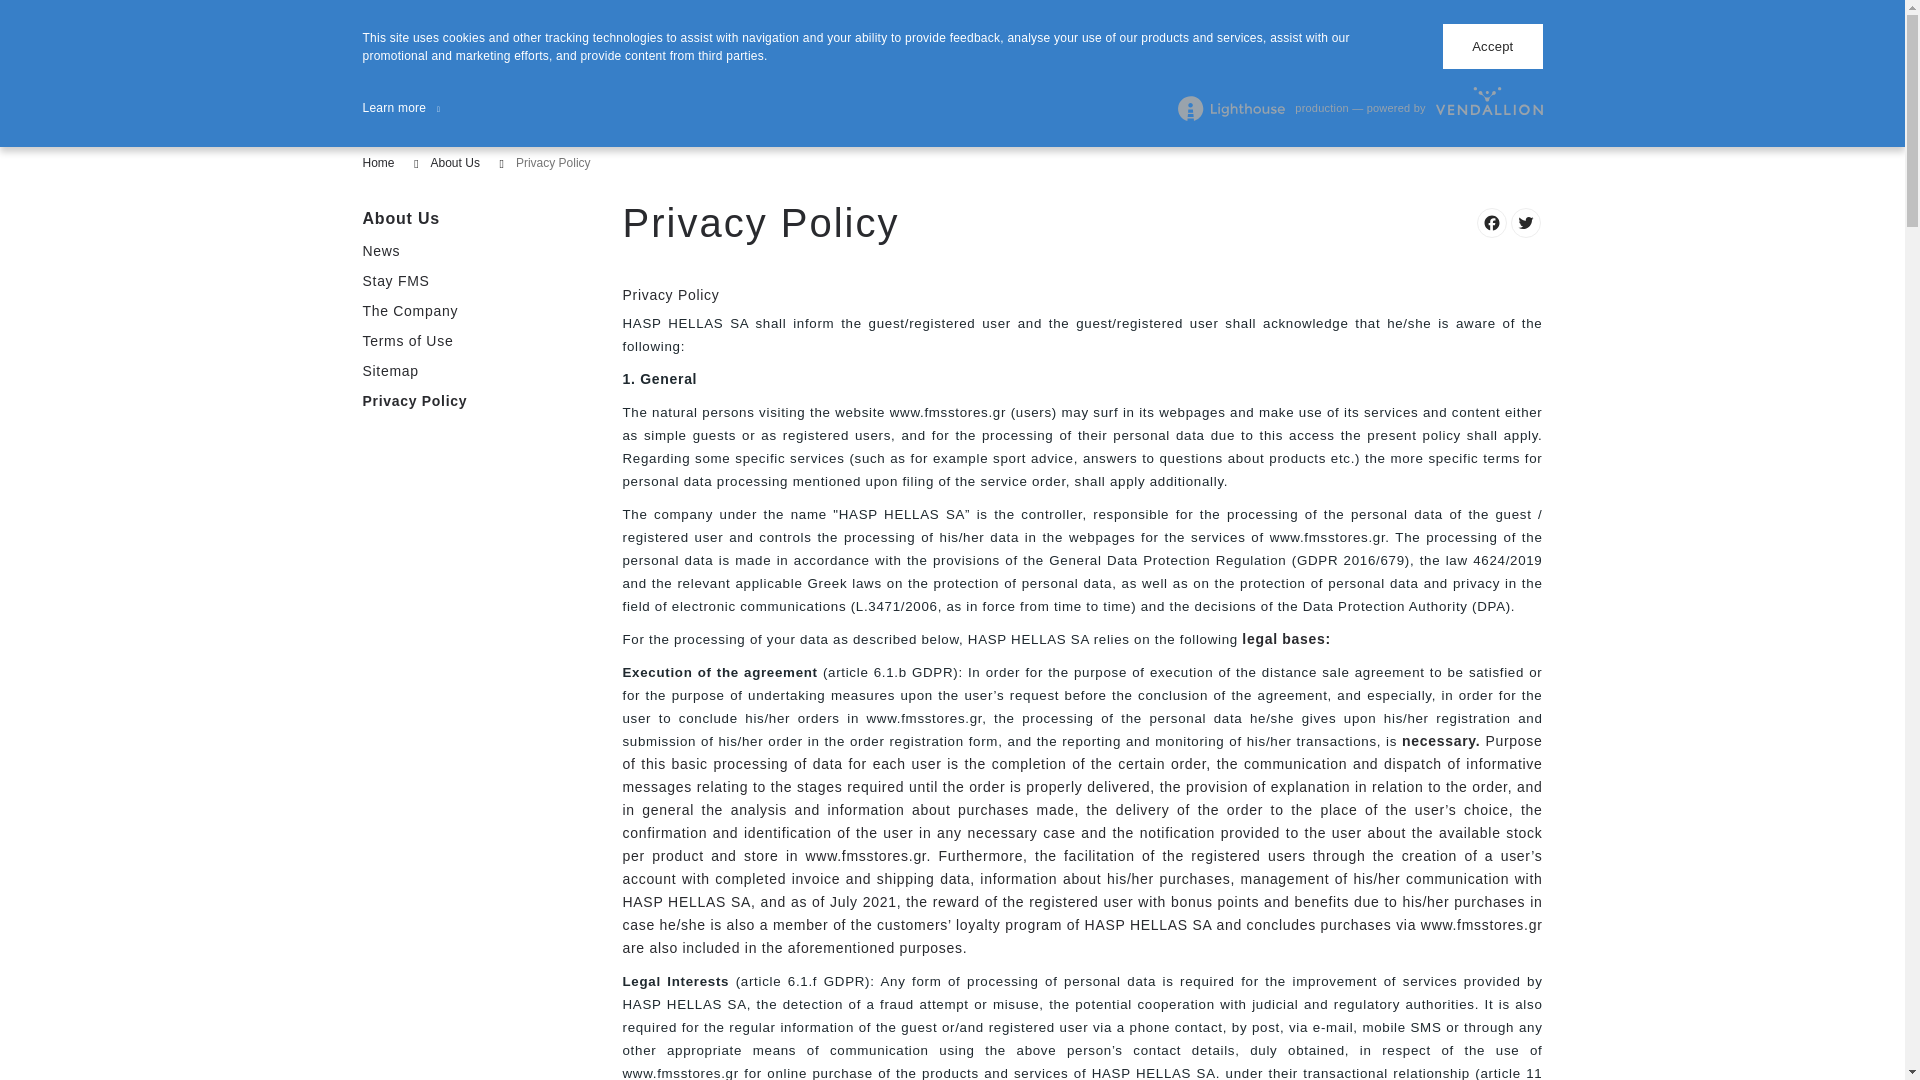  Describe the element at coordinates (614, 124) in the screenshot. I see `NEW ARRIVALS` at that location.